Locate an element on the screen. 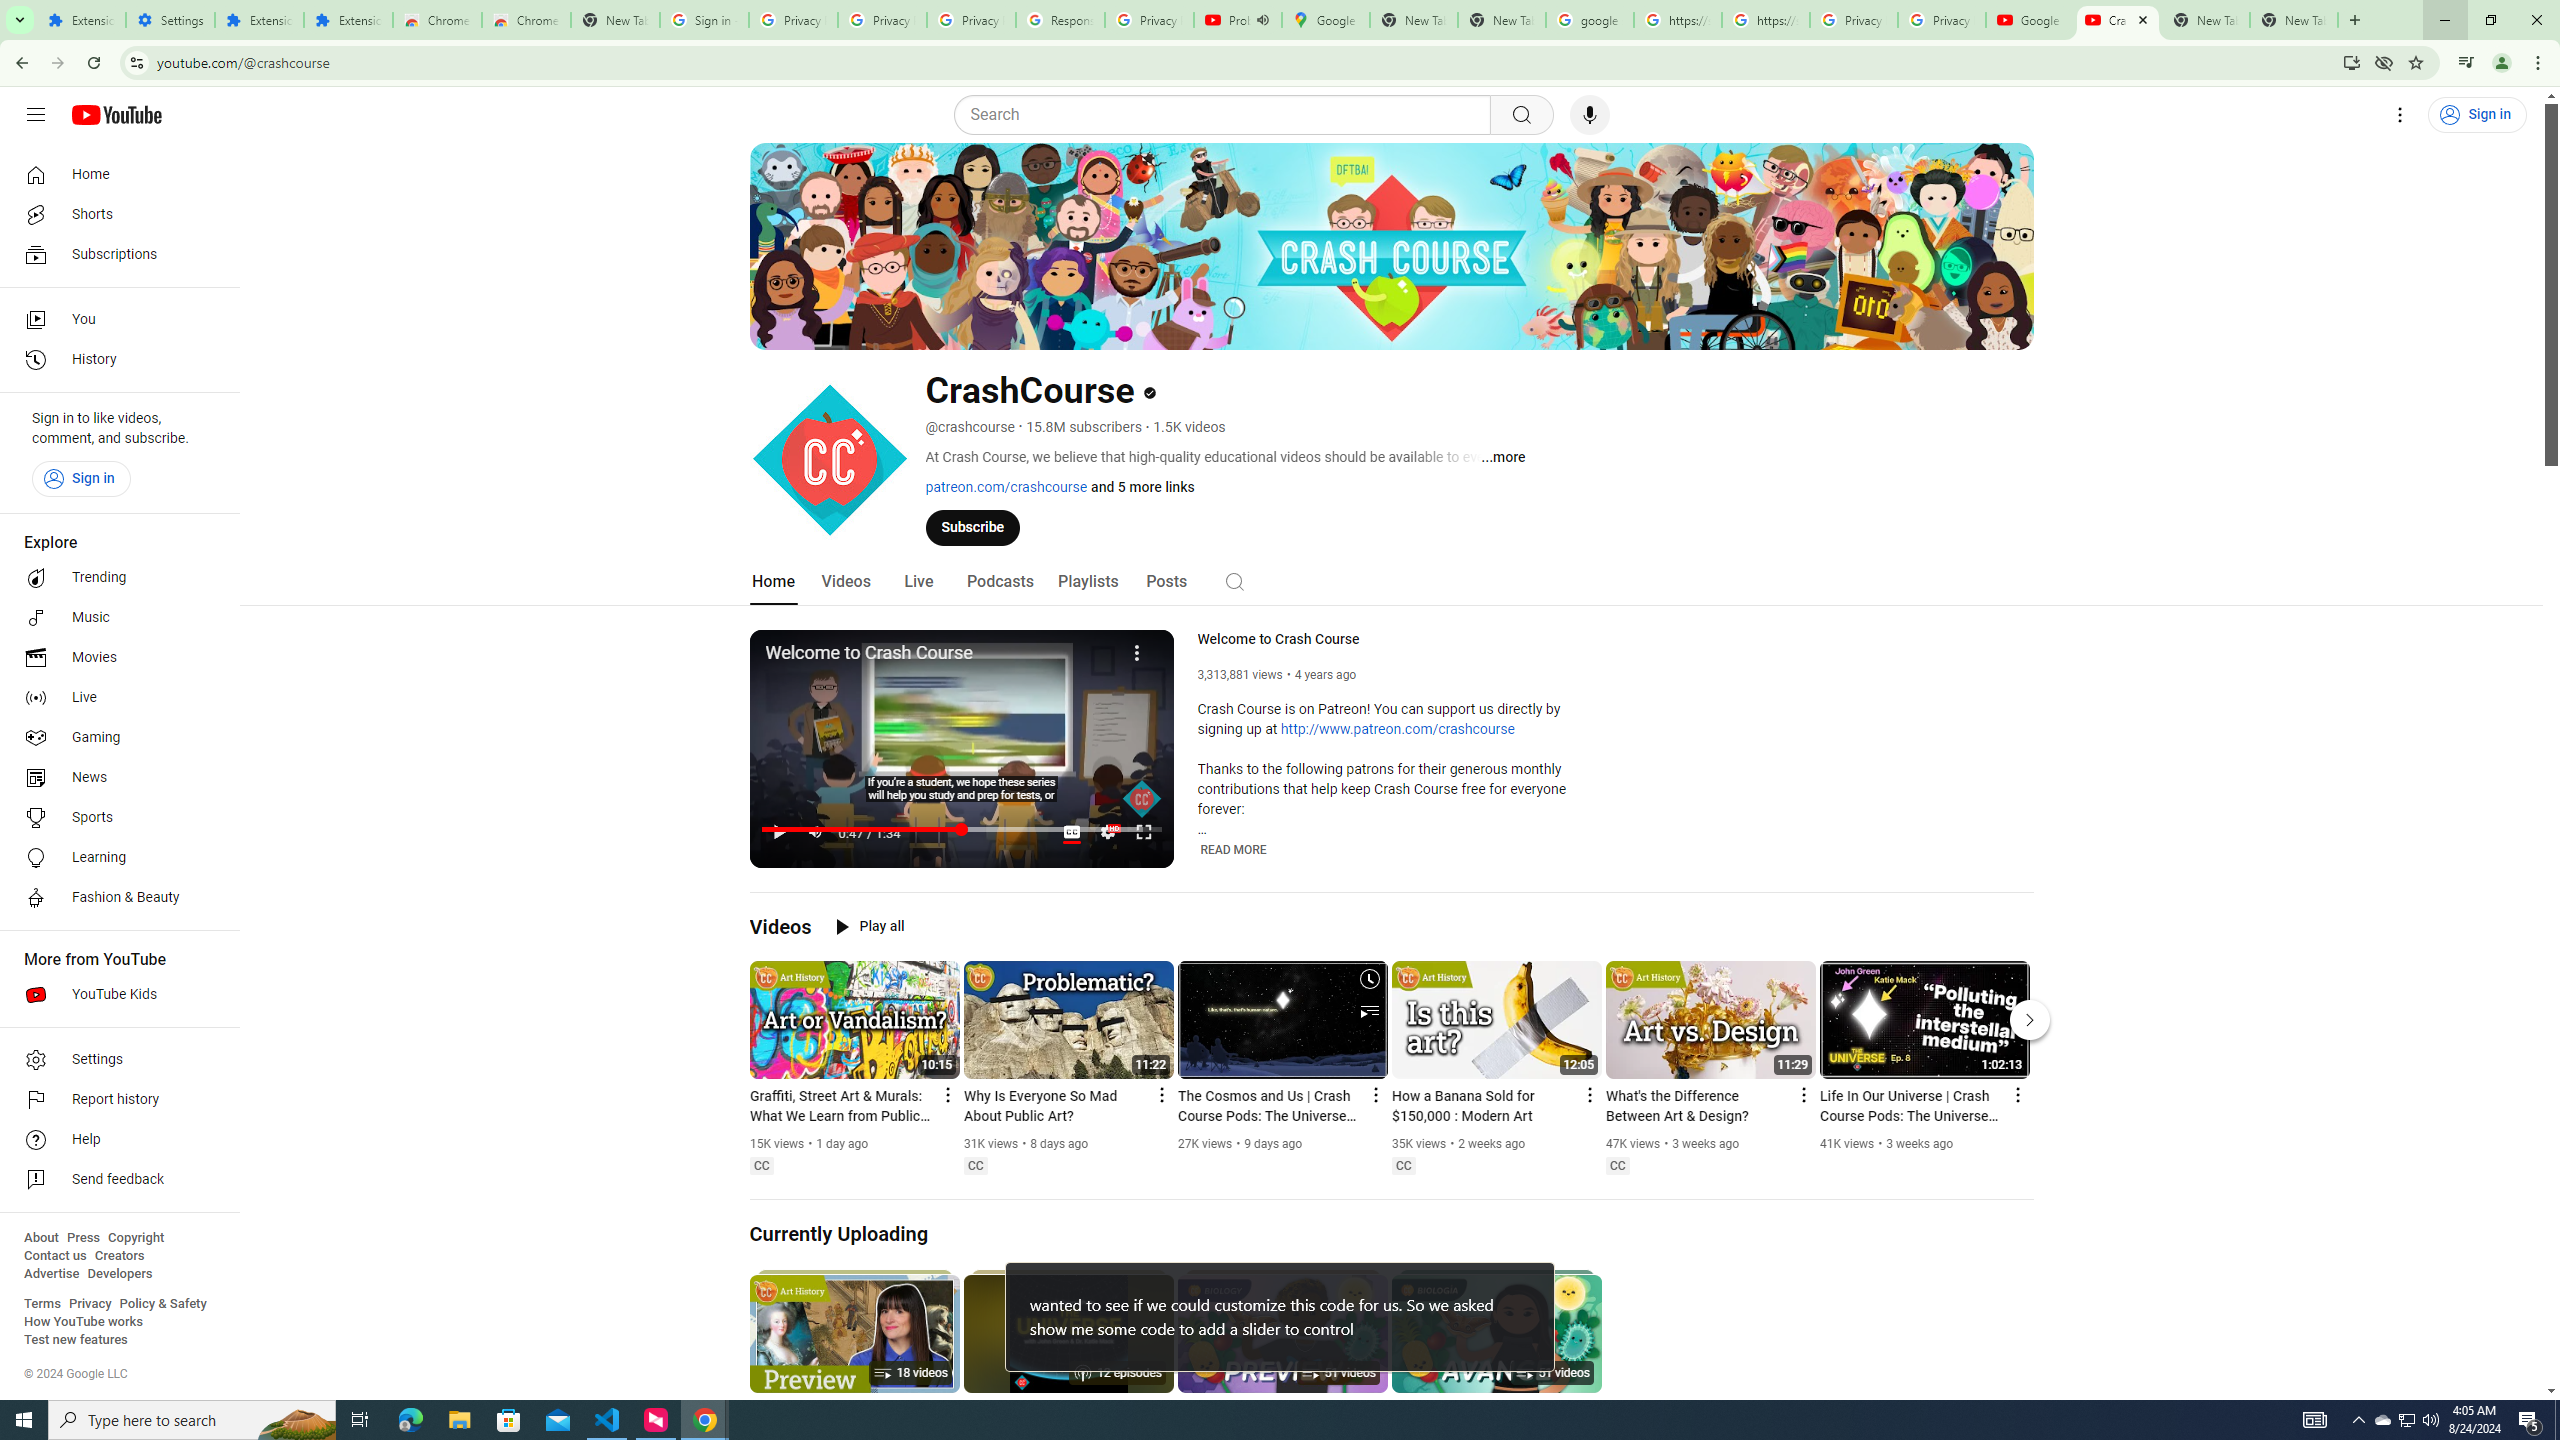 Image resolution: width=2560 pixels, height=1440 pixels. News is located at coordinates (114, 777).